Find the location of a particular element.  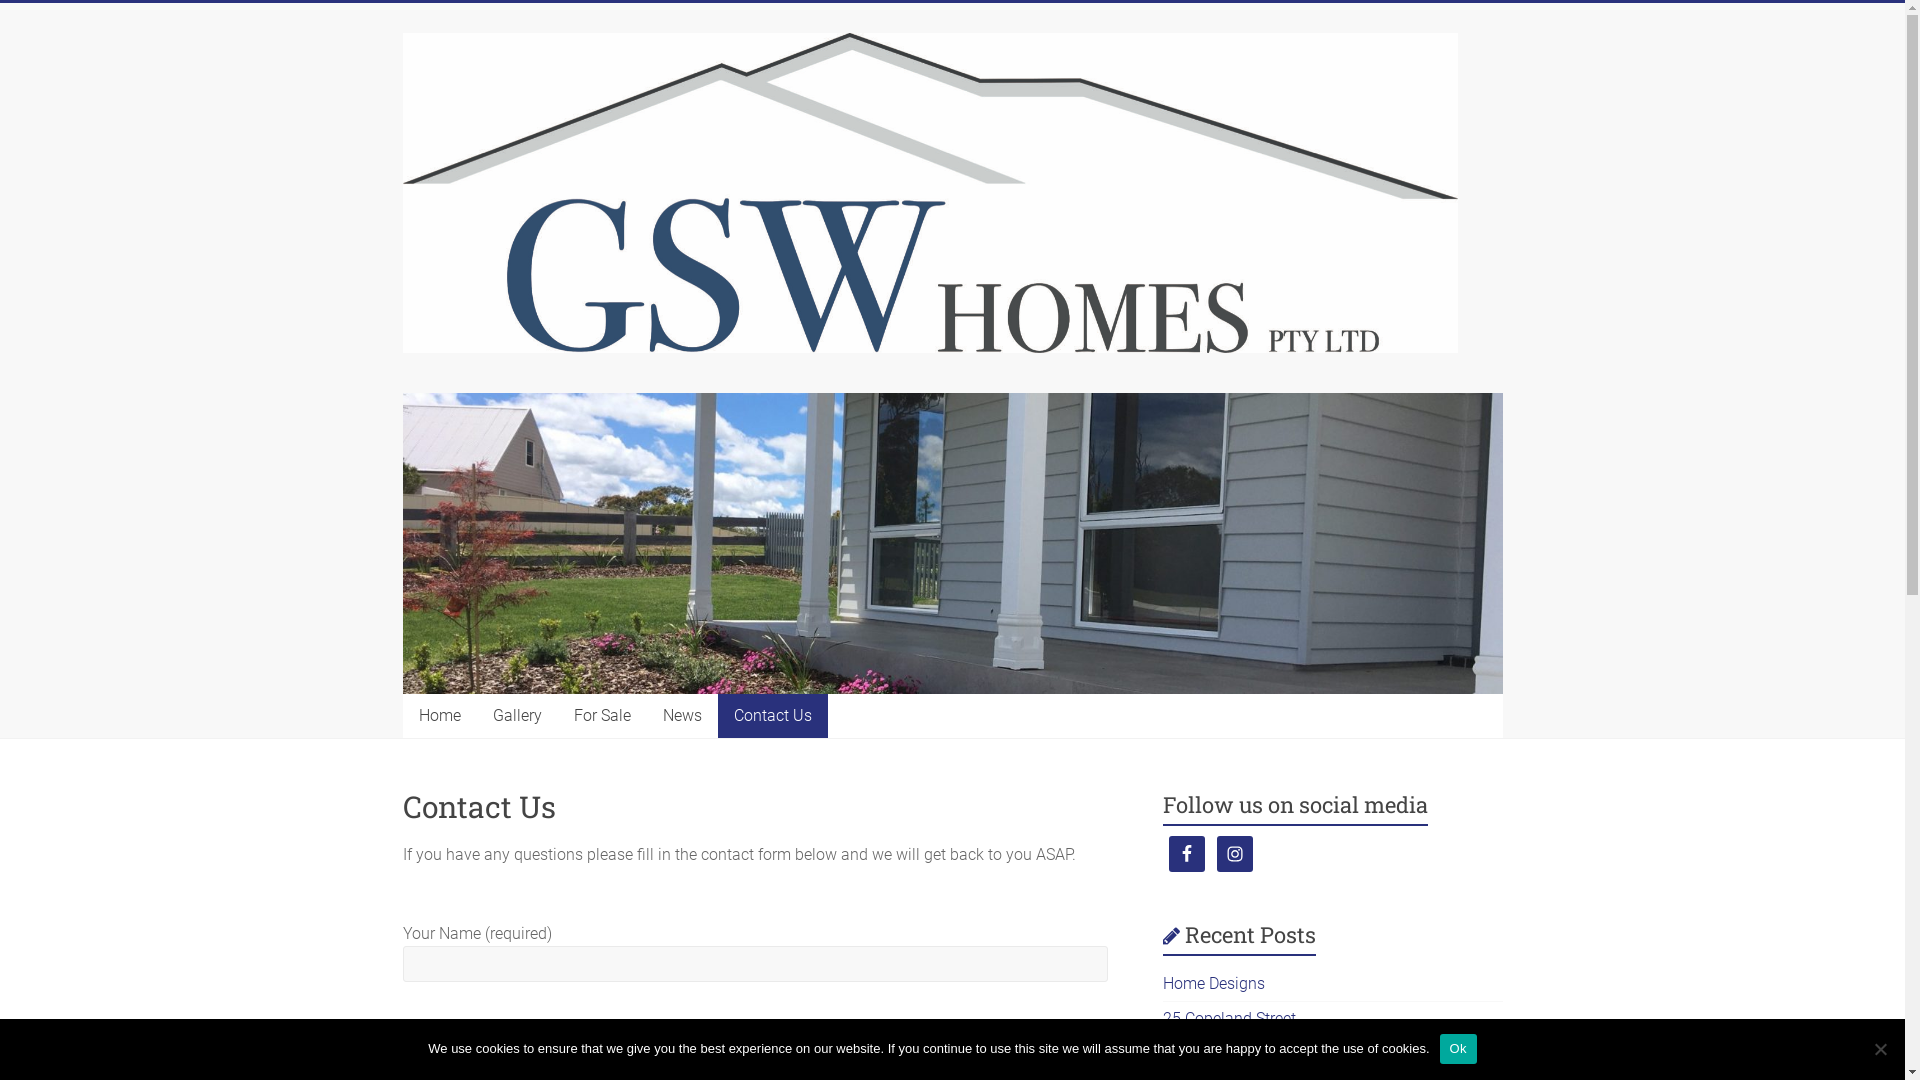

25 Copeland Street is located at coordinates (1230, 1018).